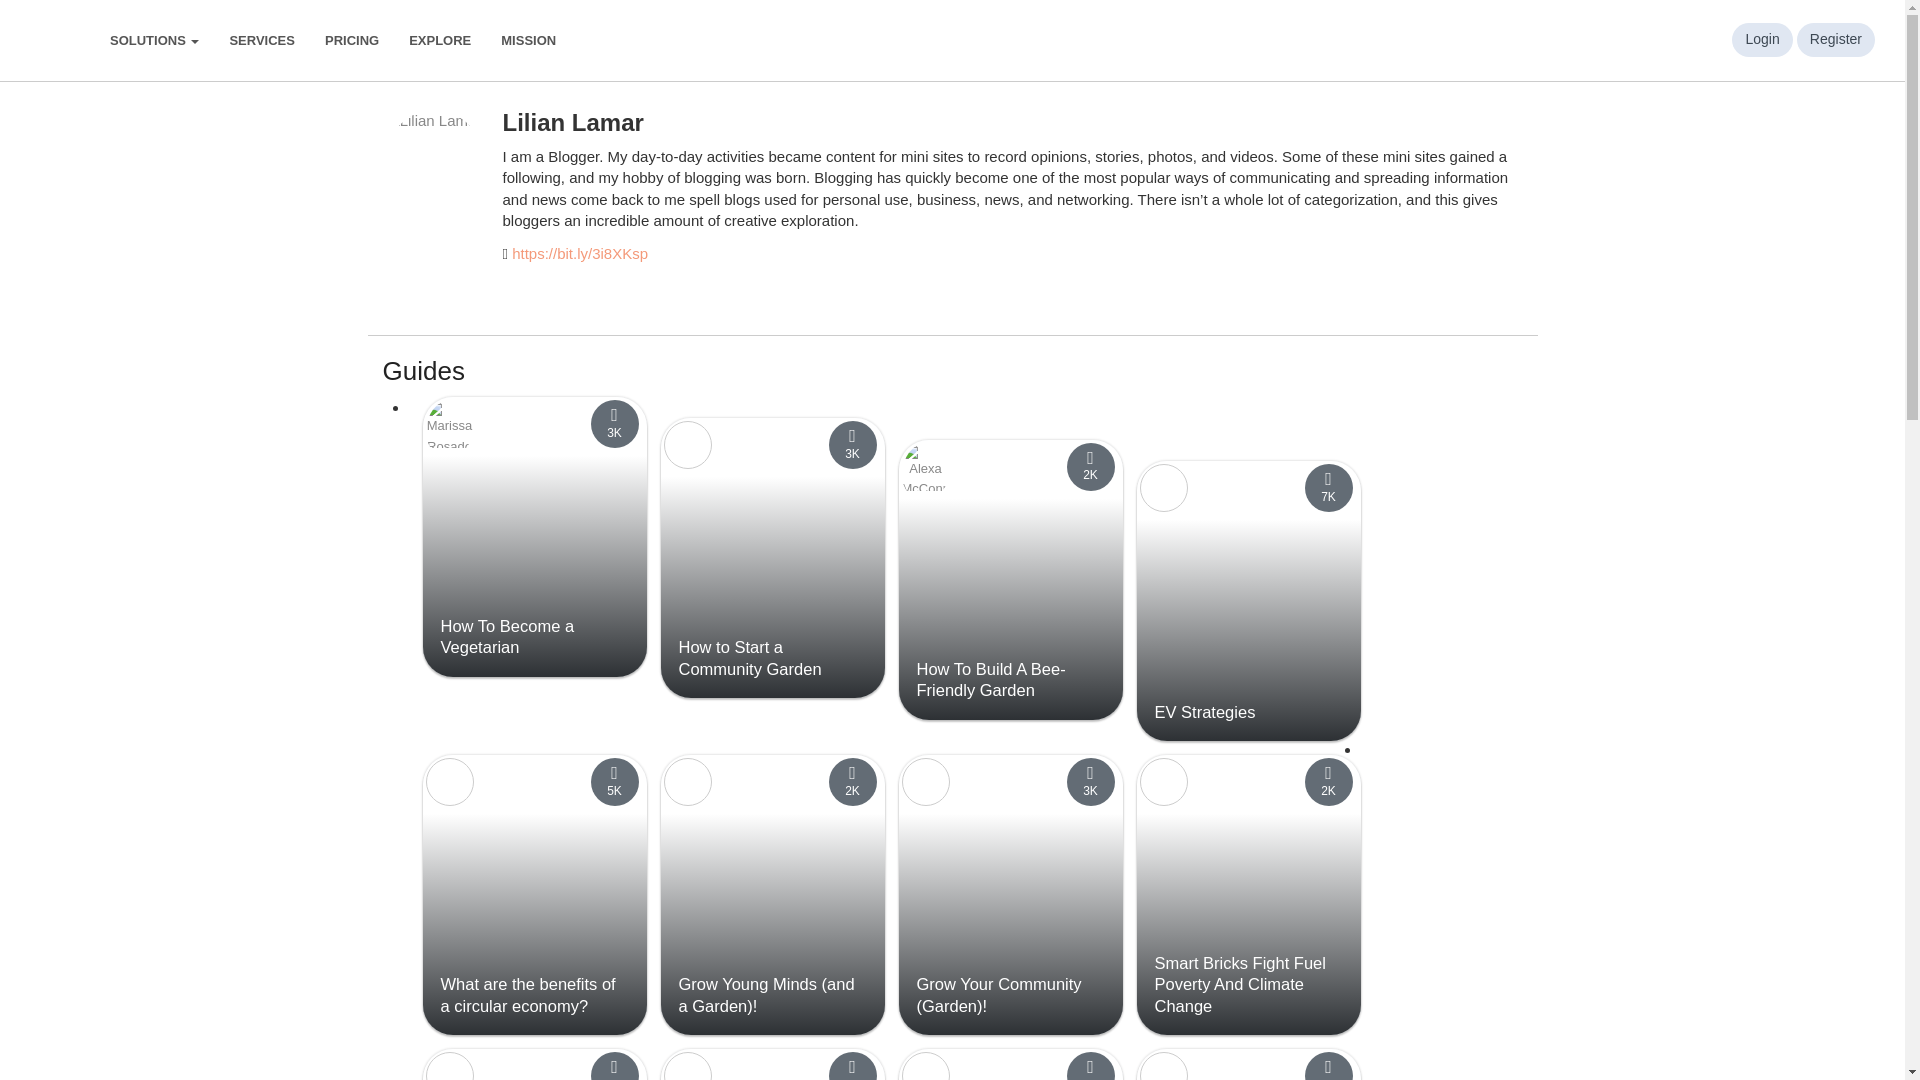 This screenshot has width=1920, height=1080. I want to click on SERVICES, so click(261, 40).